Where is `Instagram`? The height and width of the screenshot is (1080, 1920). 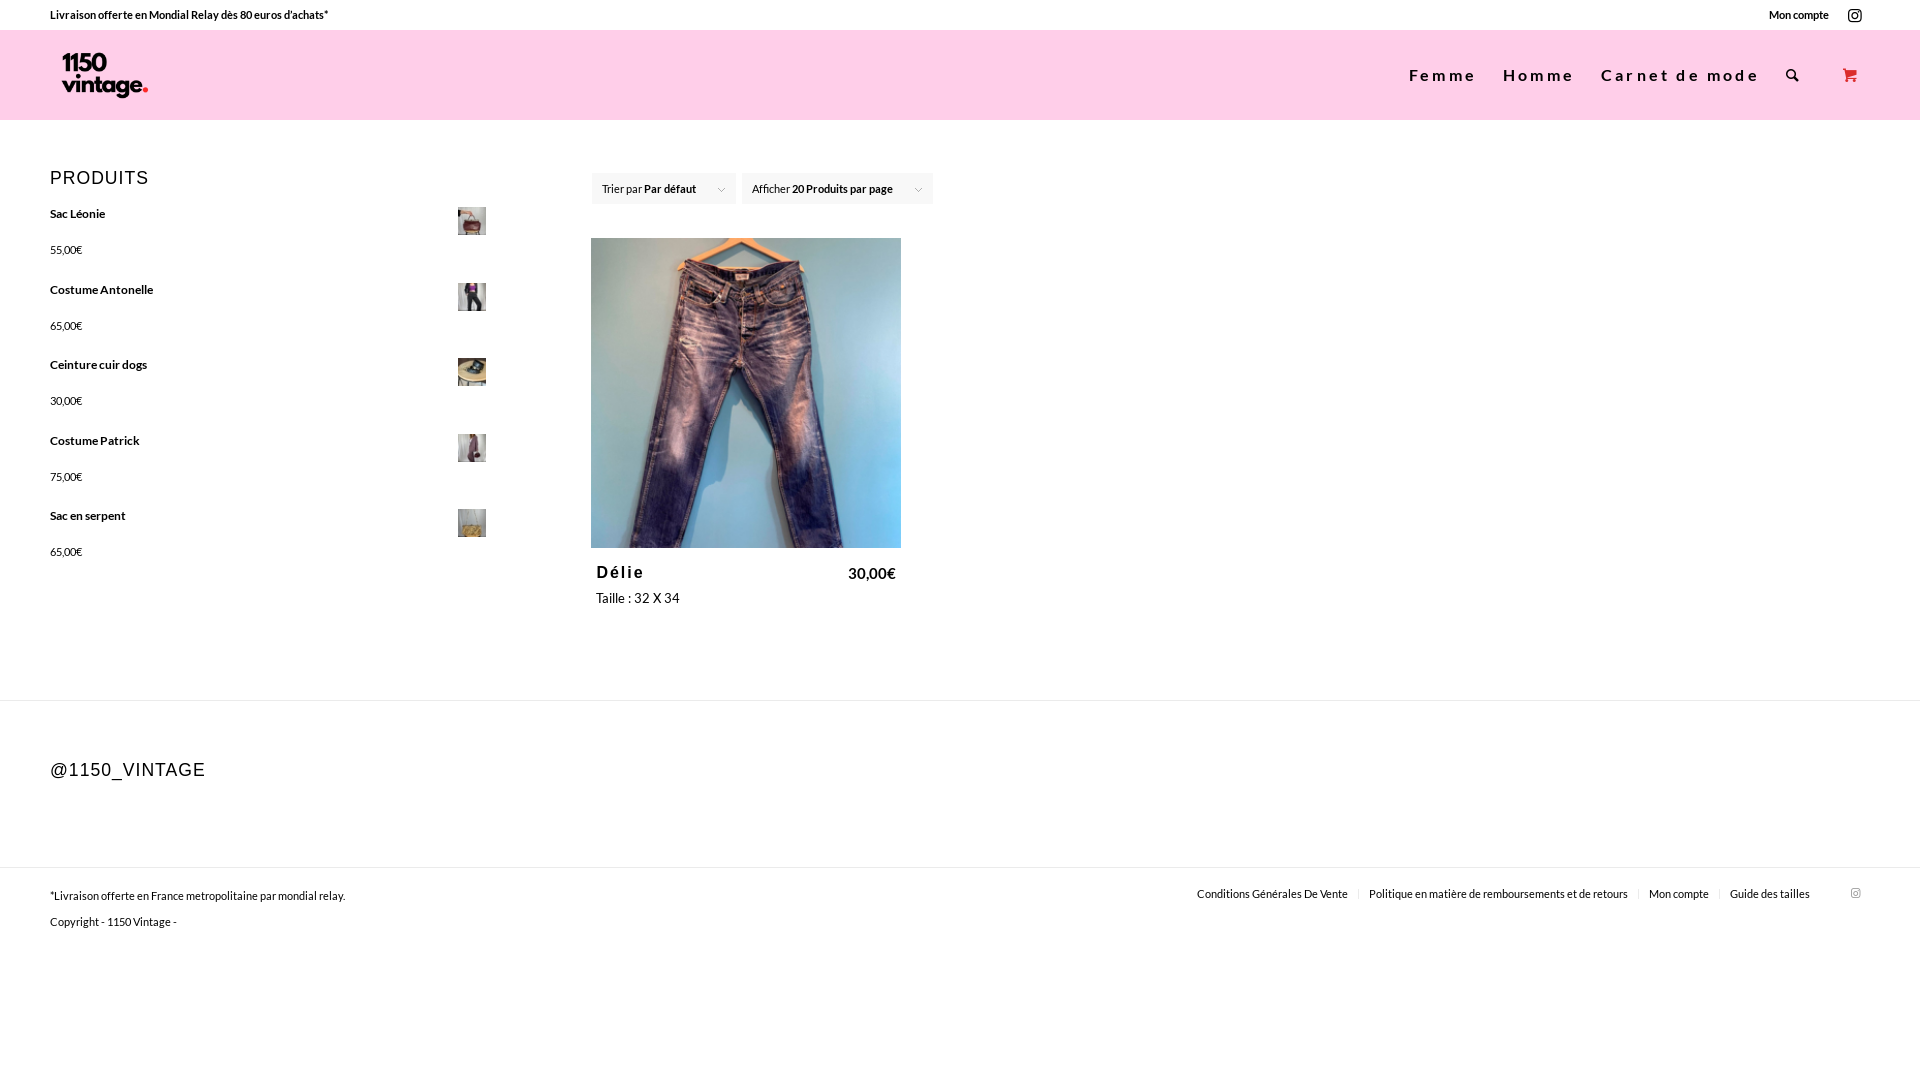 Instagram is located at coordinates (1855, 15).